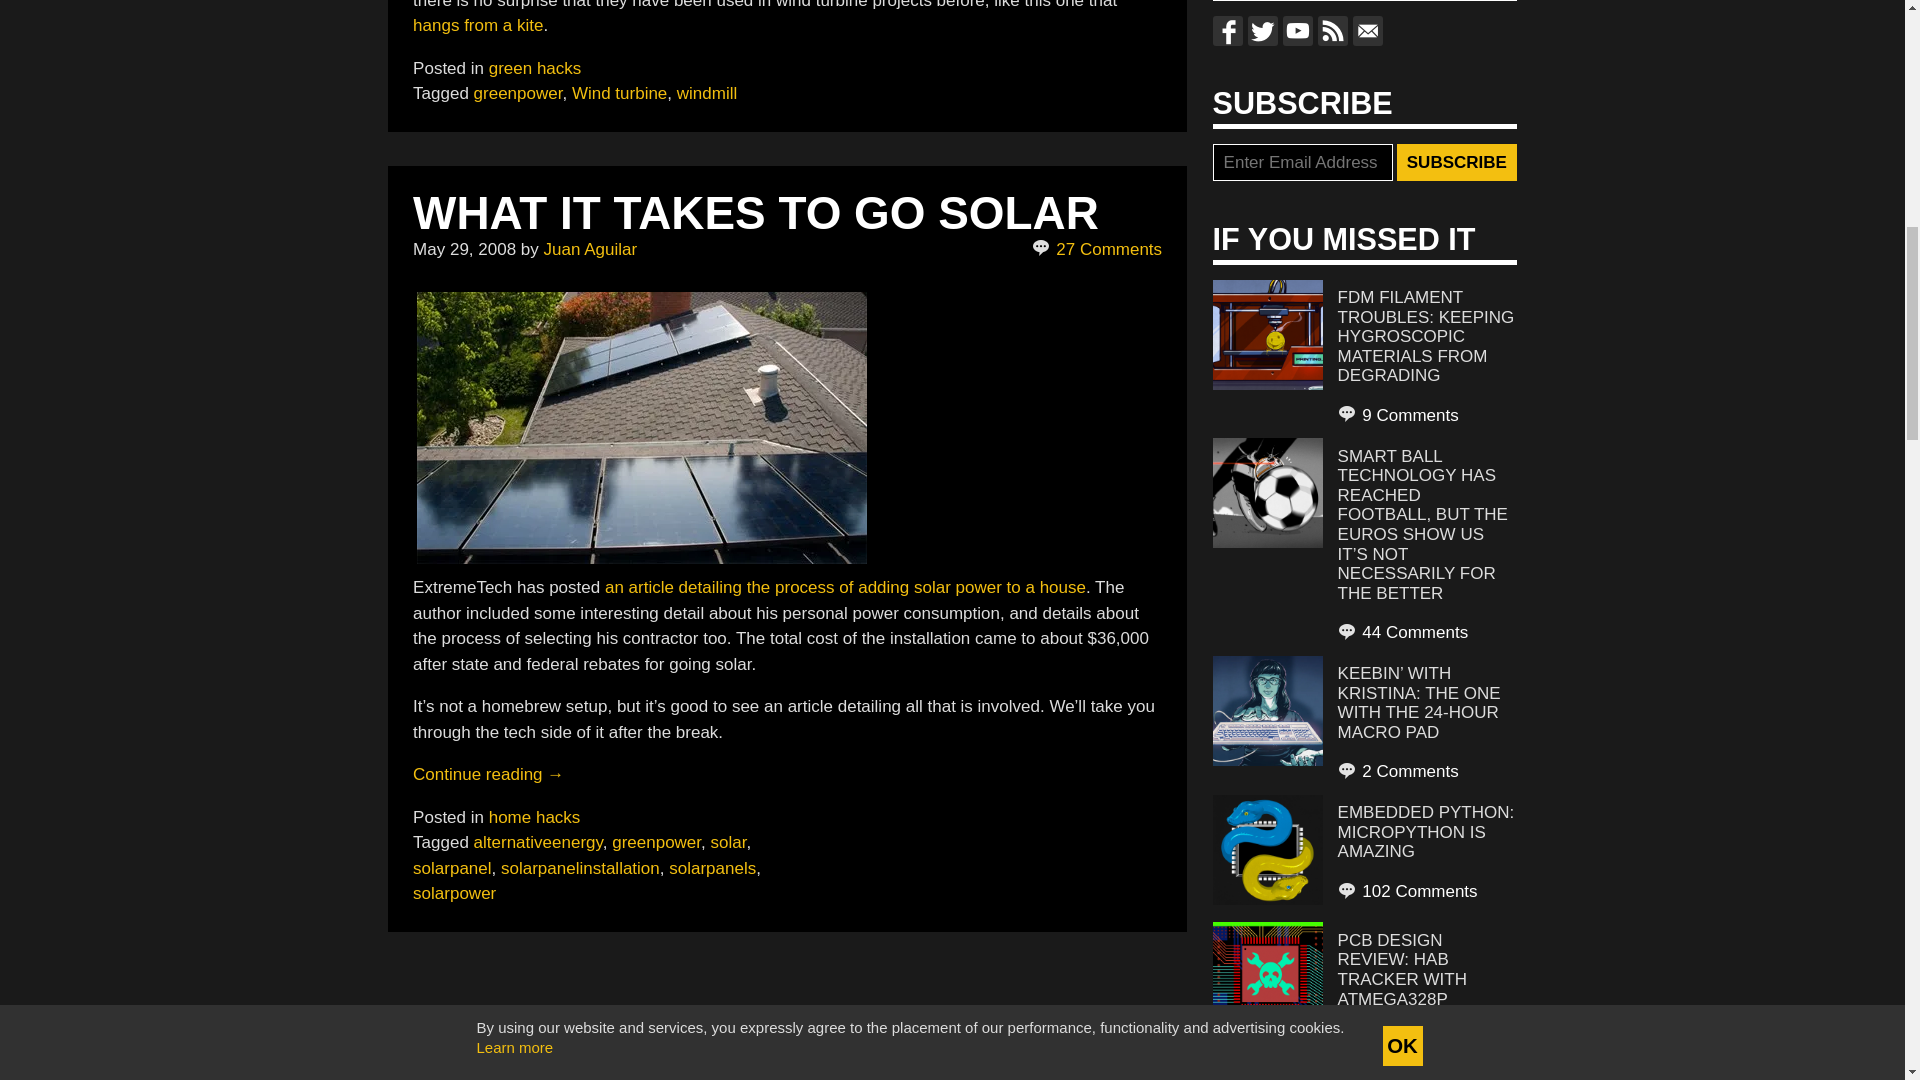  I want to click on May 29, 2008 - 3:30 pm, so click(464, 249).